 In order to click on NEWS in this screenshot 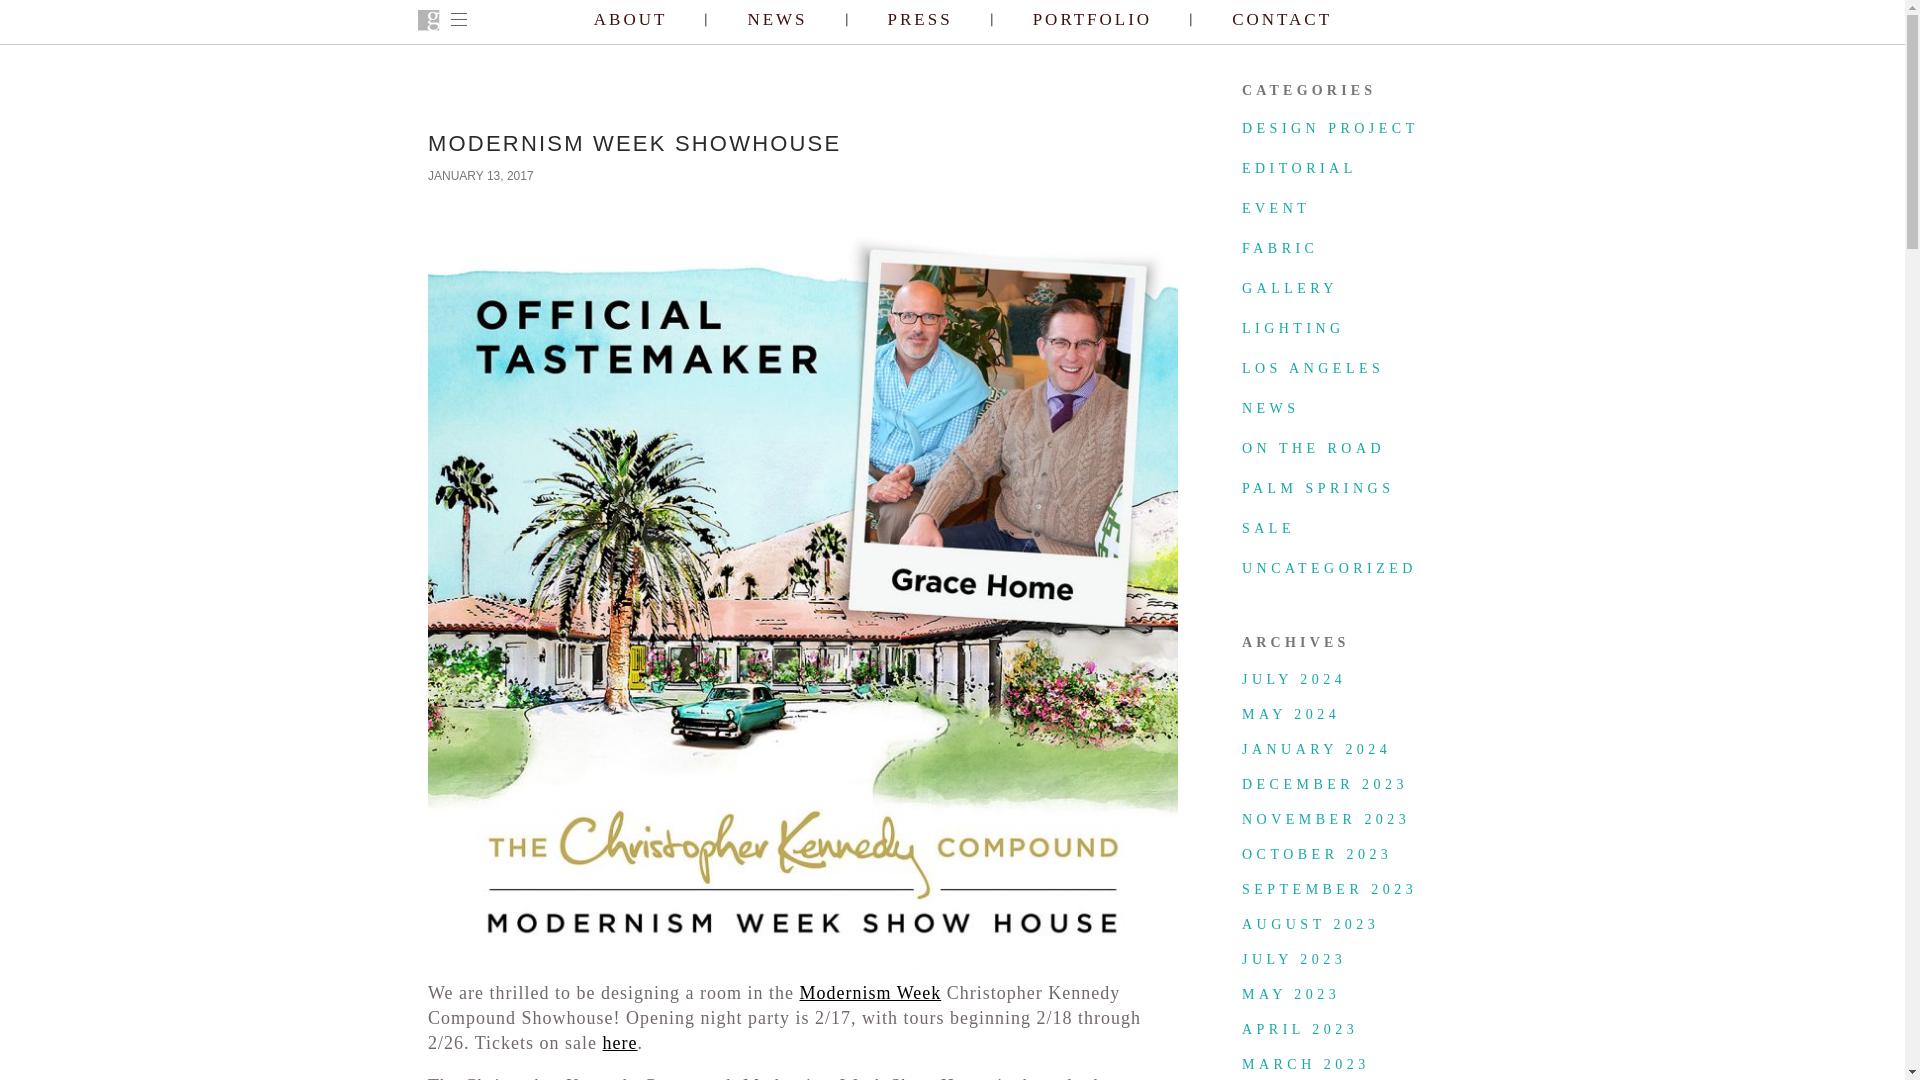, I will do `click(1270, 408)`.